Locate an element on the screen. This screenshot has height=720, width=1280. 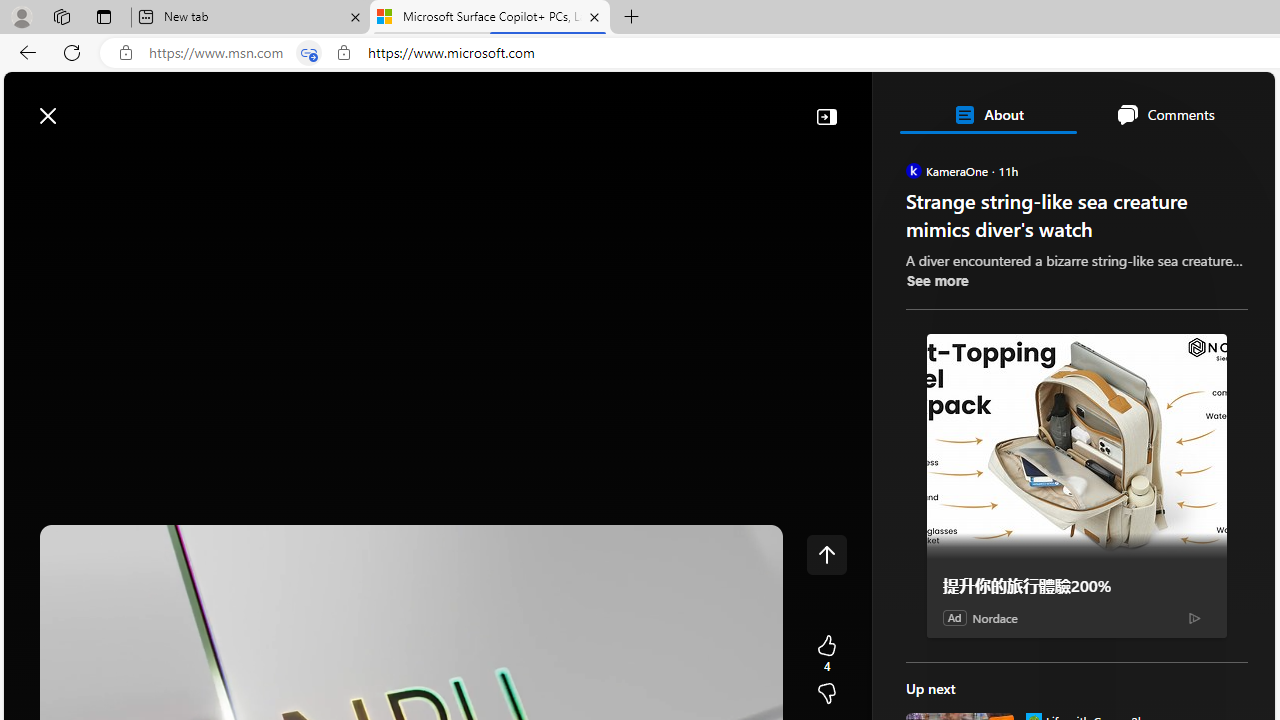
Collapse is located at coordinates (826, 116).